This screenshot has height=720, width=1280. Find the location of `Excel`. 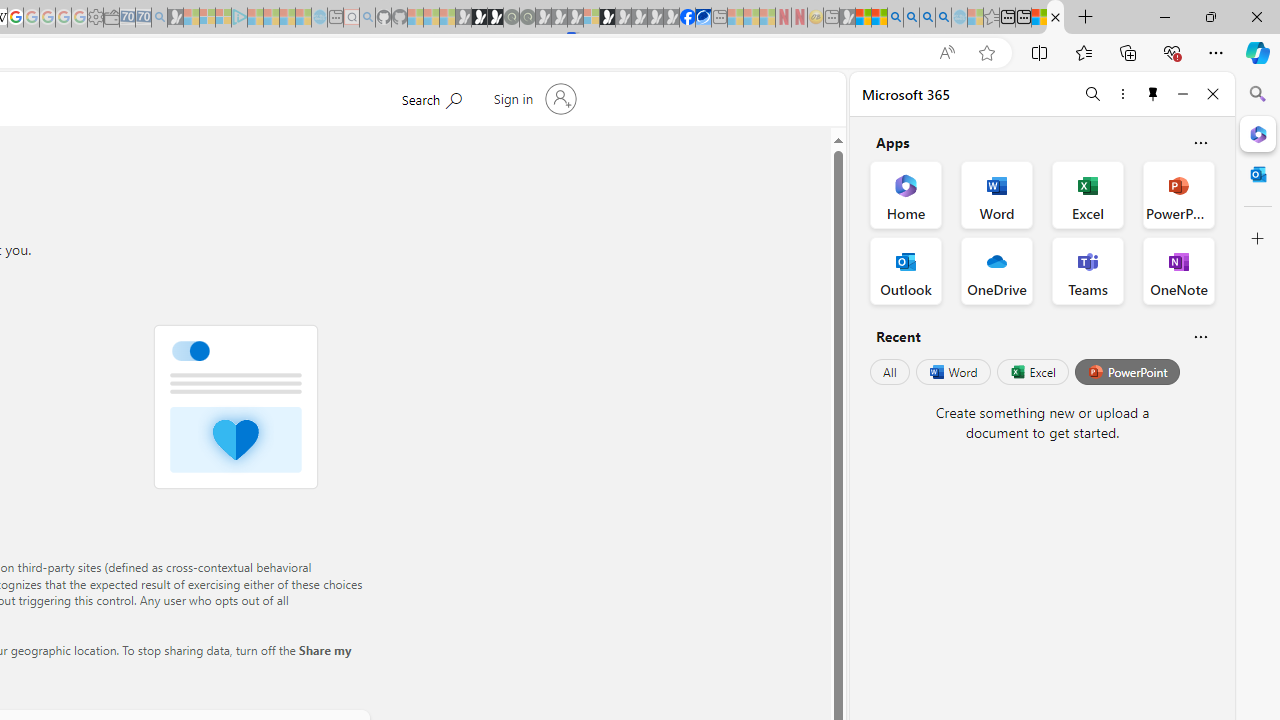

Excel is located at coordinates (1032, 372).